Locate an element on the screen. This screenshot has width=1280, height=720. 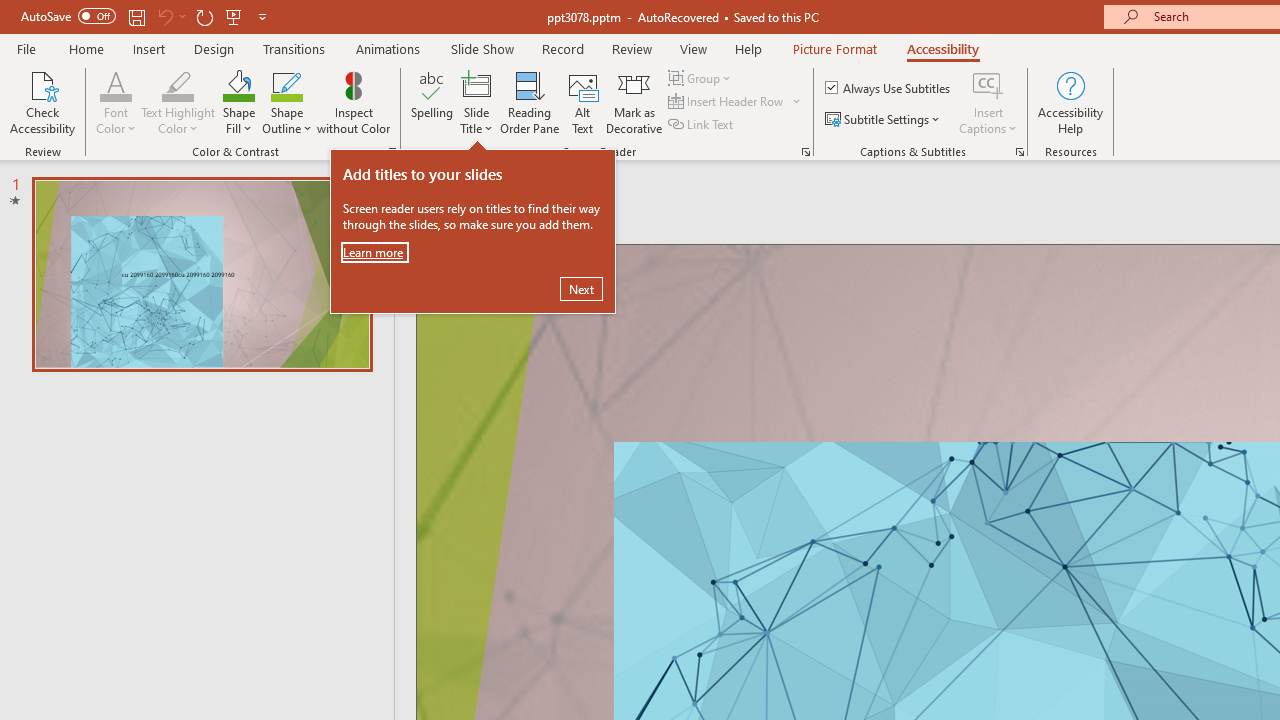
Link Text is located at coordinates (702, 124).